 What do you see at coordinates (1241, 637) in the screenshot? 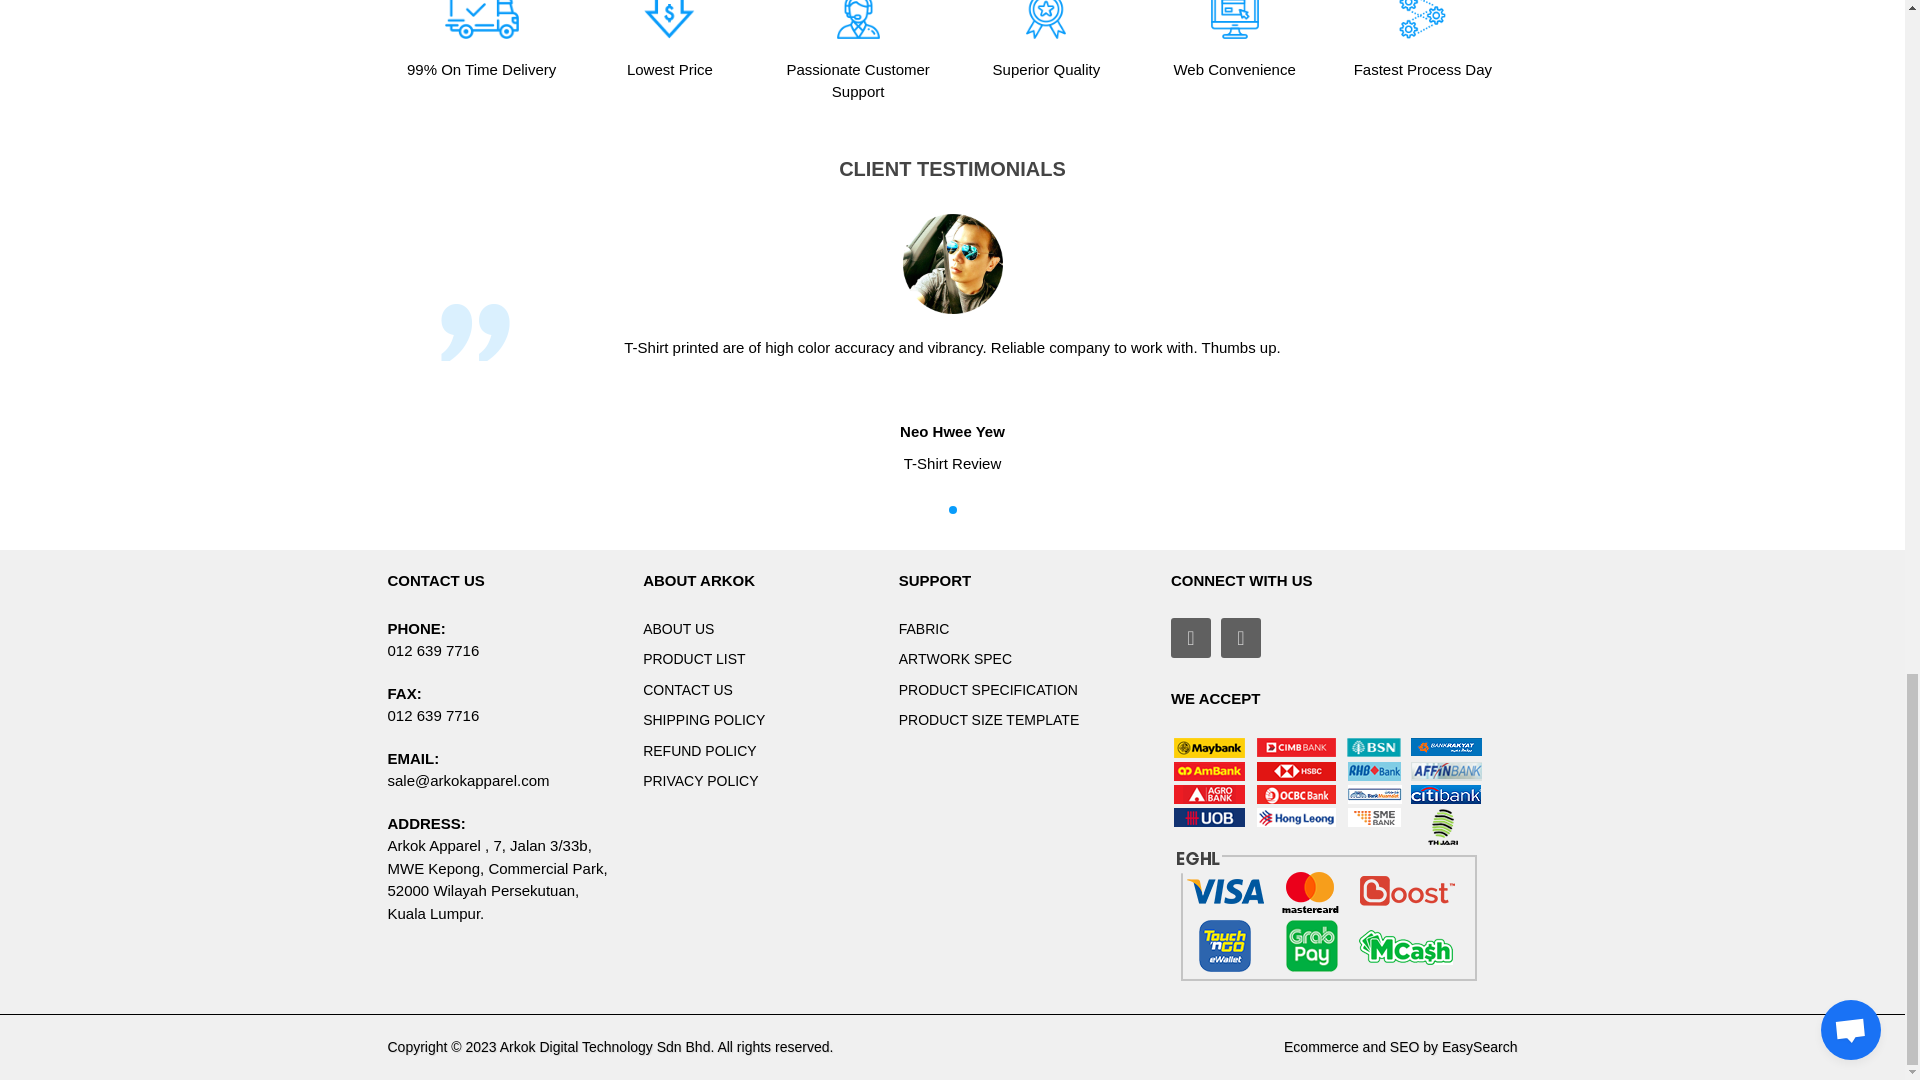
I see `Instagram` at bounding box center [1241, 637].